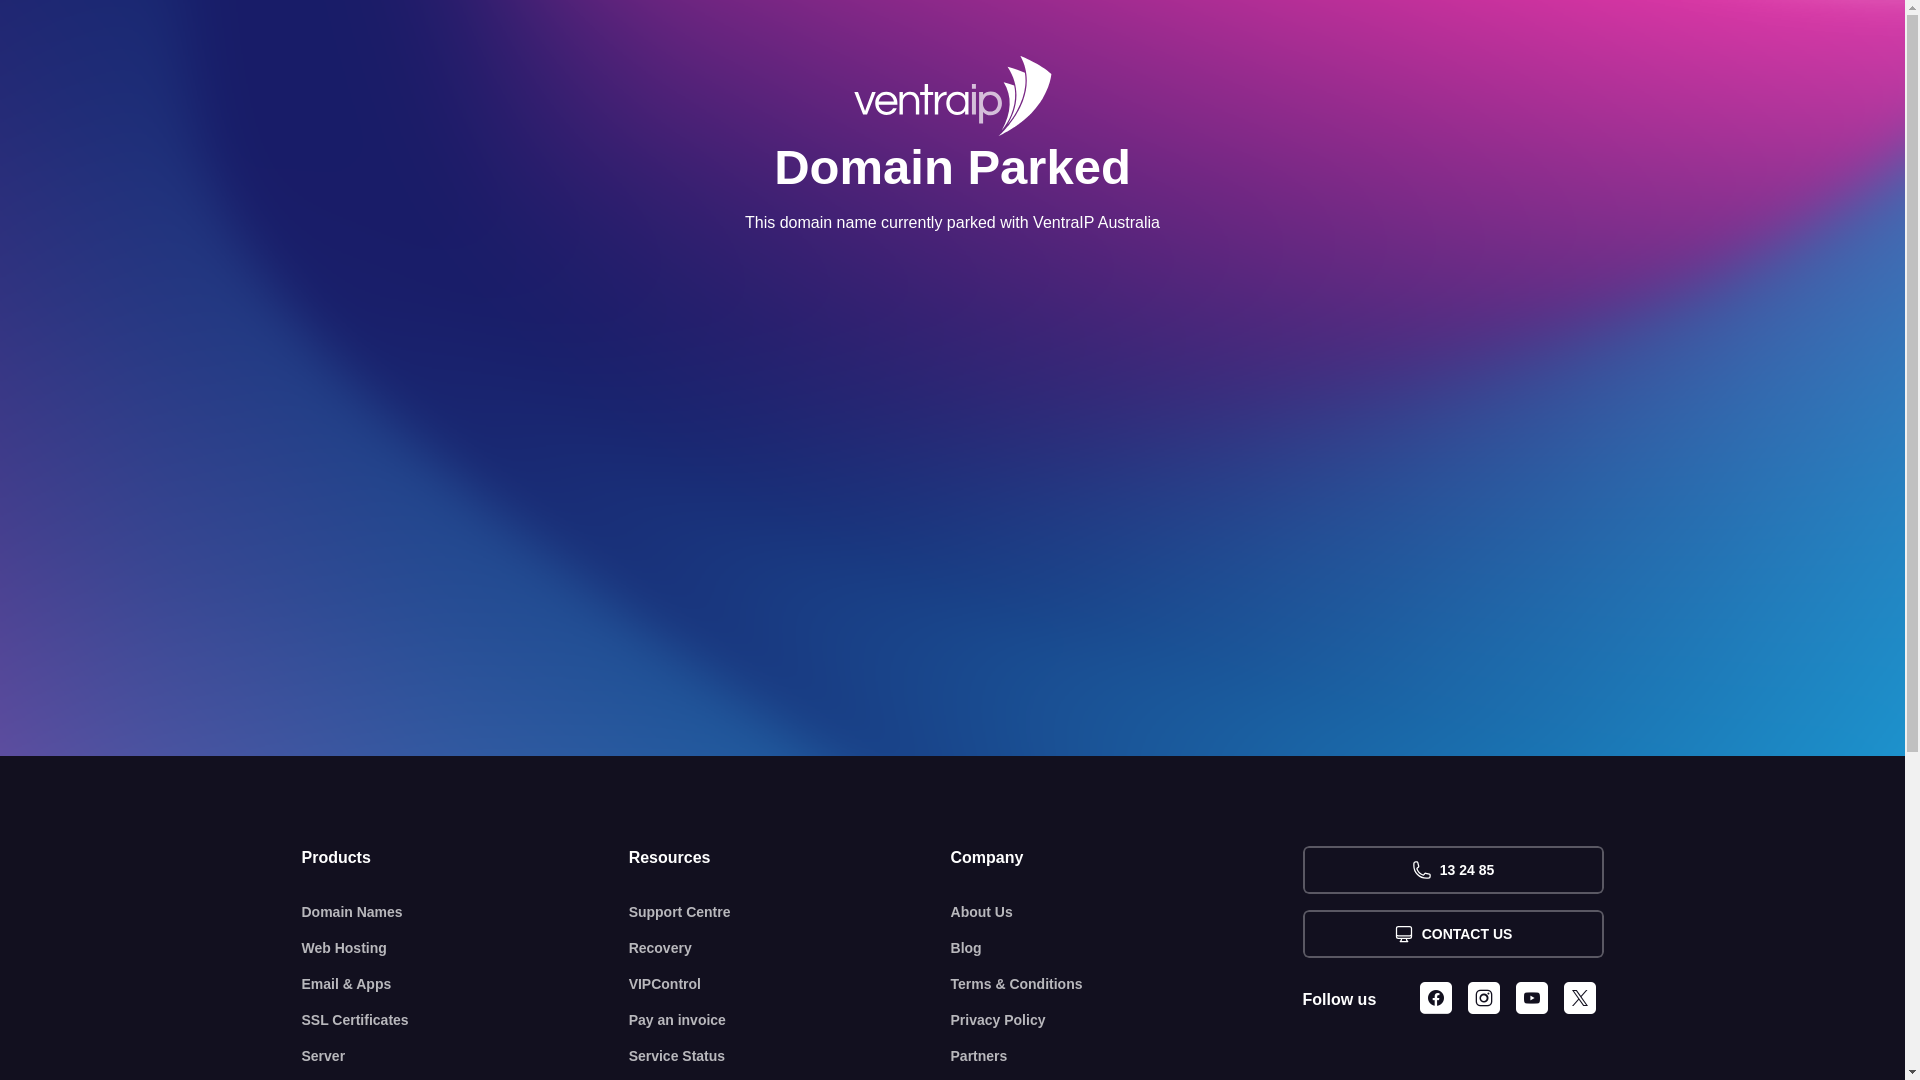  What do you see at coordinates (1127, 984) in the screenshot?
I see `Terms & Conditions` at bounding box center [1127, 984].